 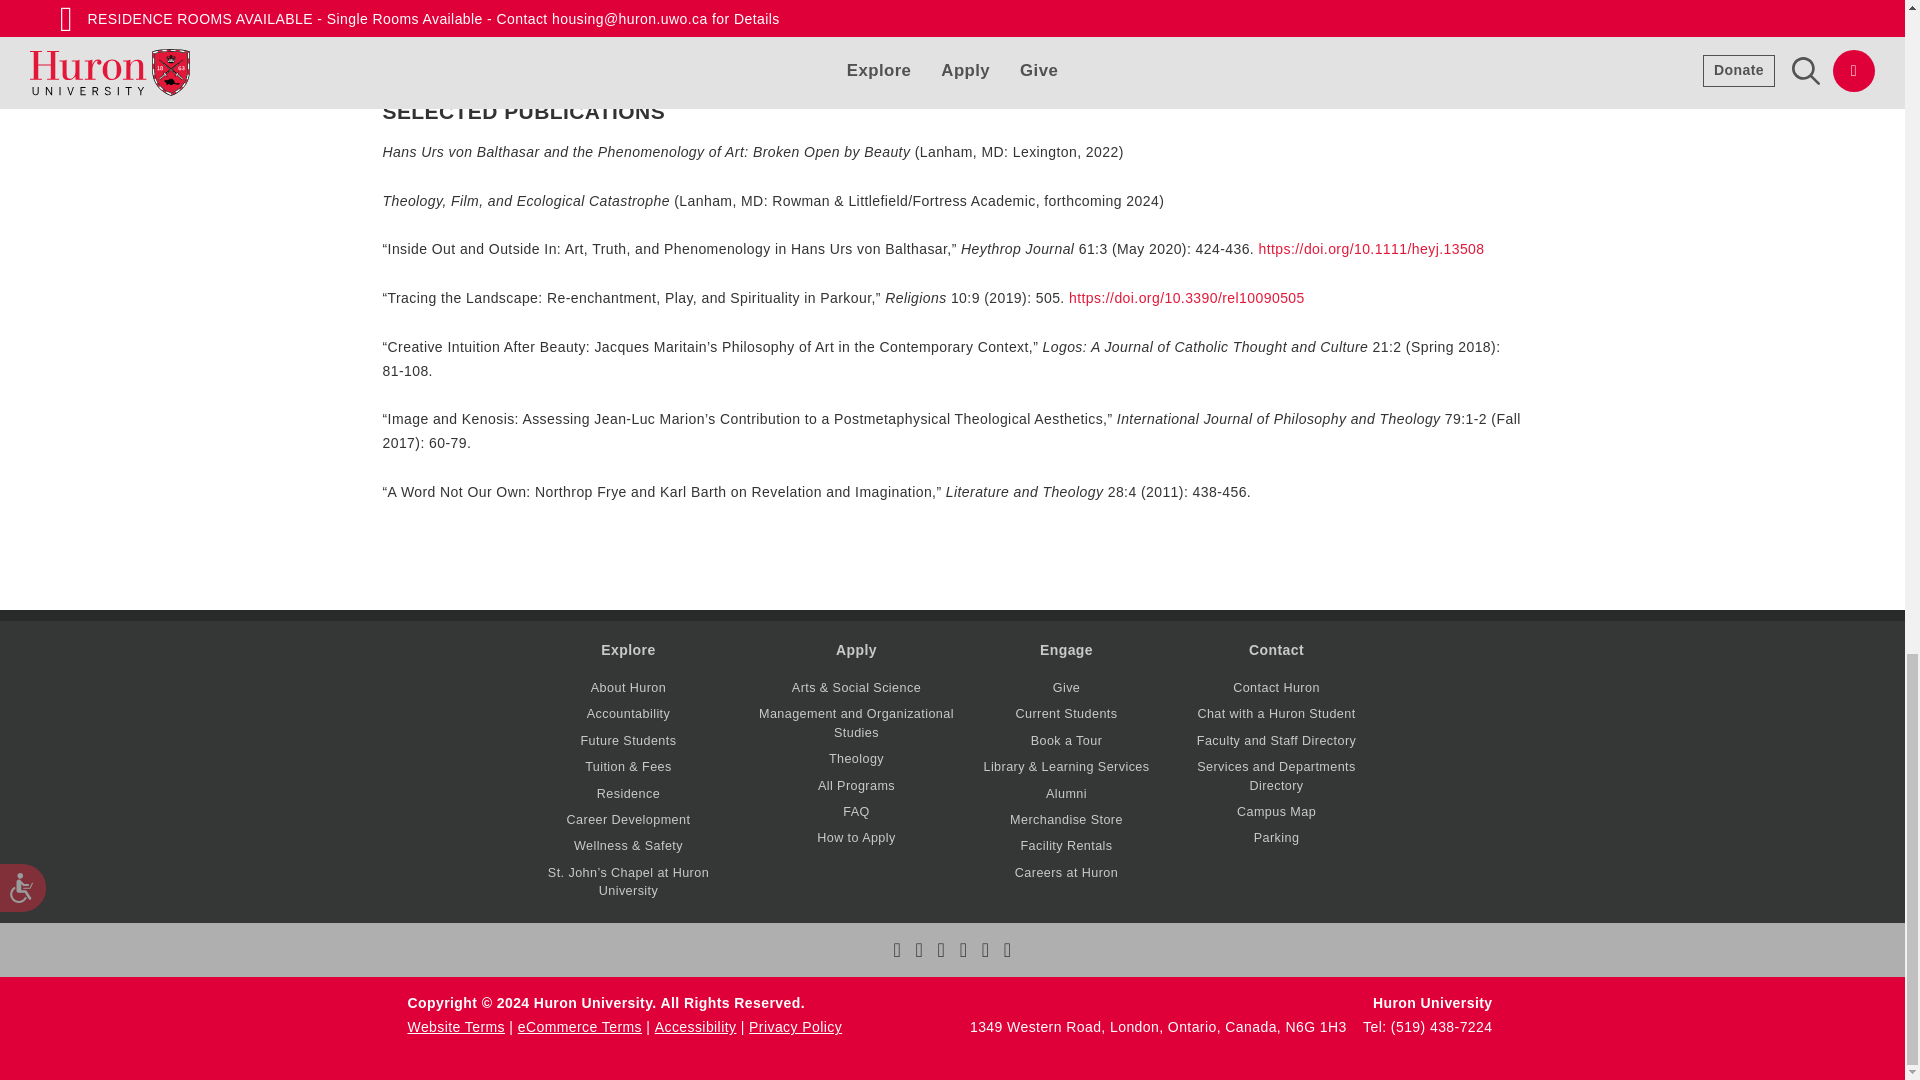 What do you see at coordinates (628, 714) in the screenshot?
I see `Accountability` at bounding box center [628, 714].